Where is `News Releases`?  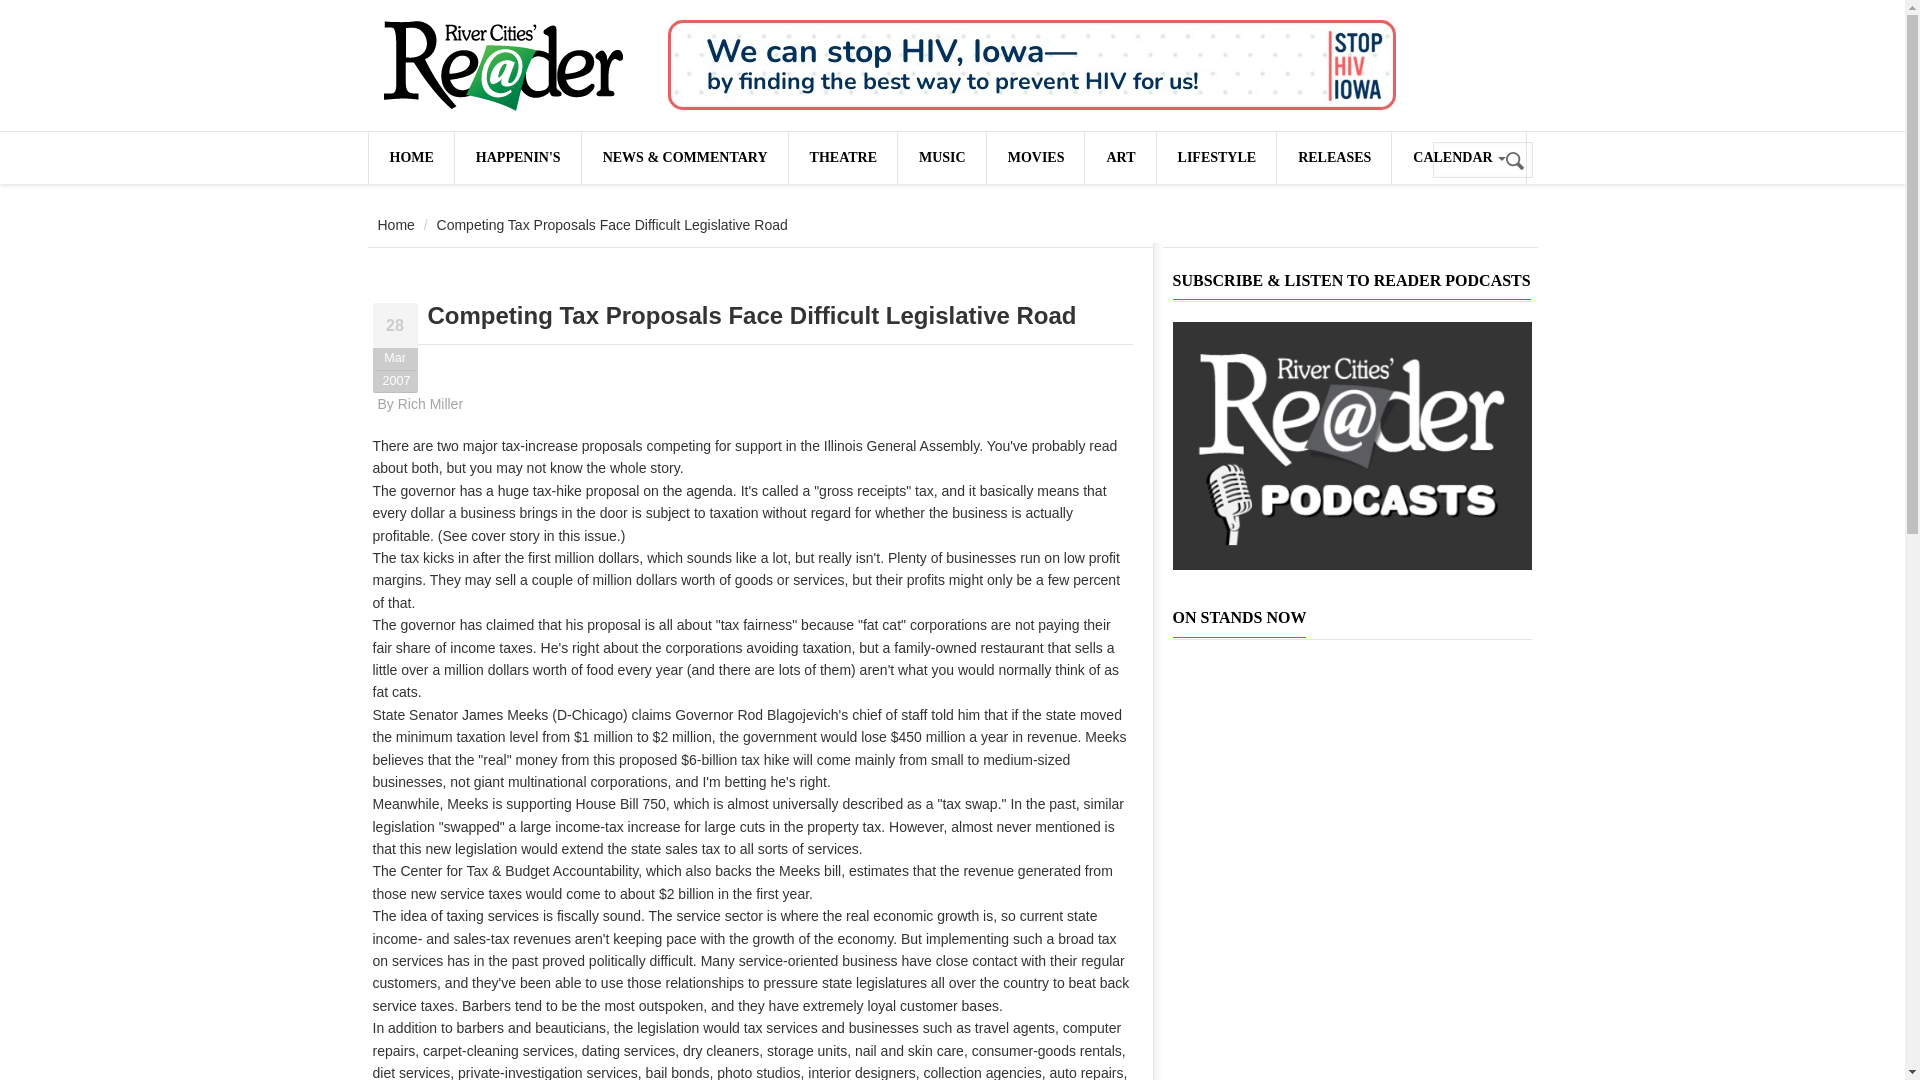
News Releases is located at coordinates (1333, 157).